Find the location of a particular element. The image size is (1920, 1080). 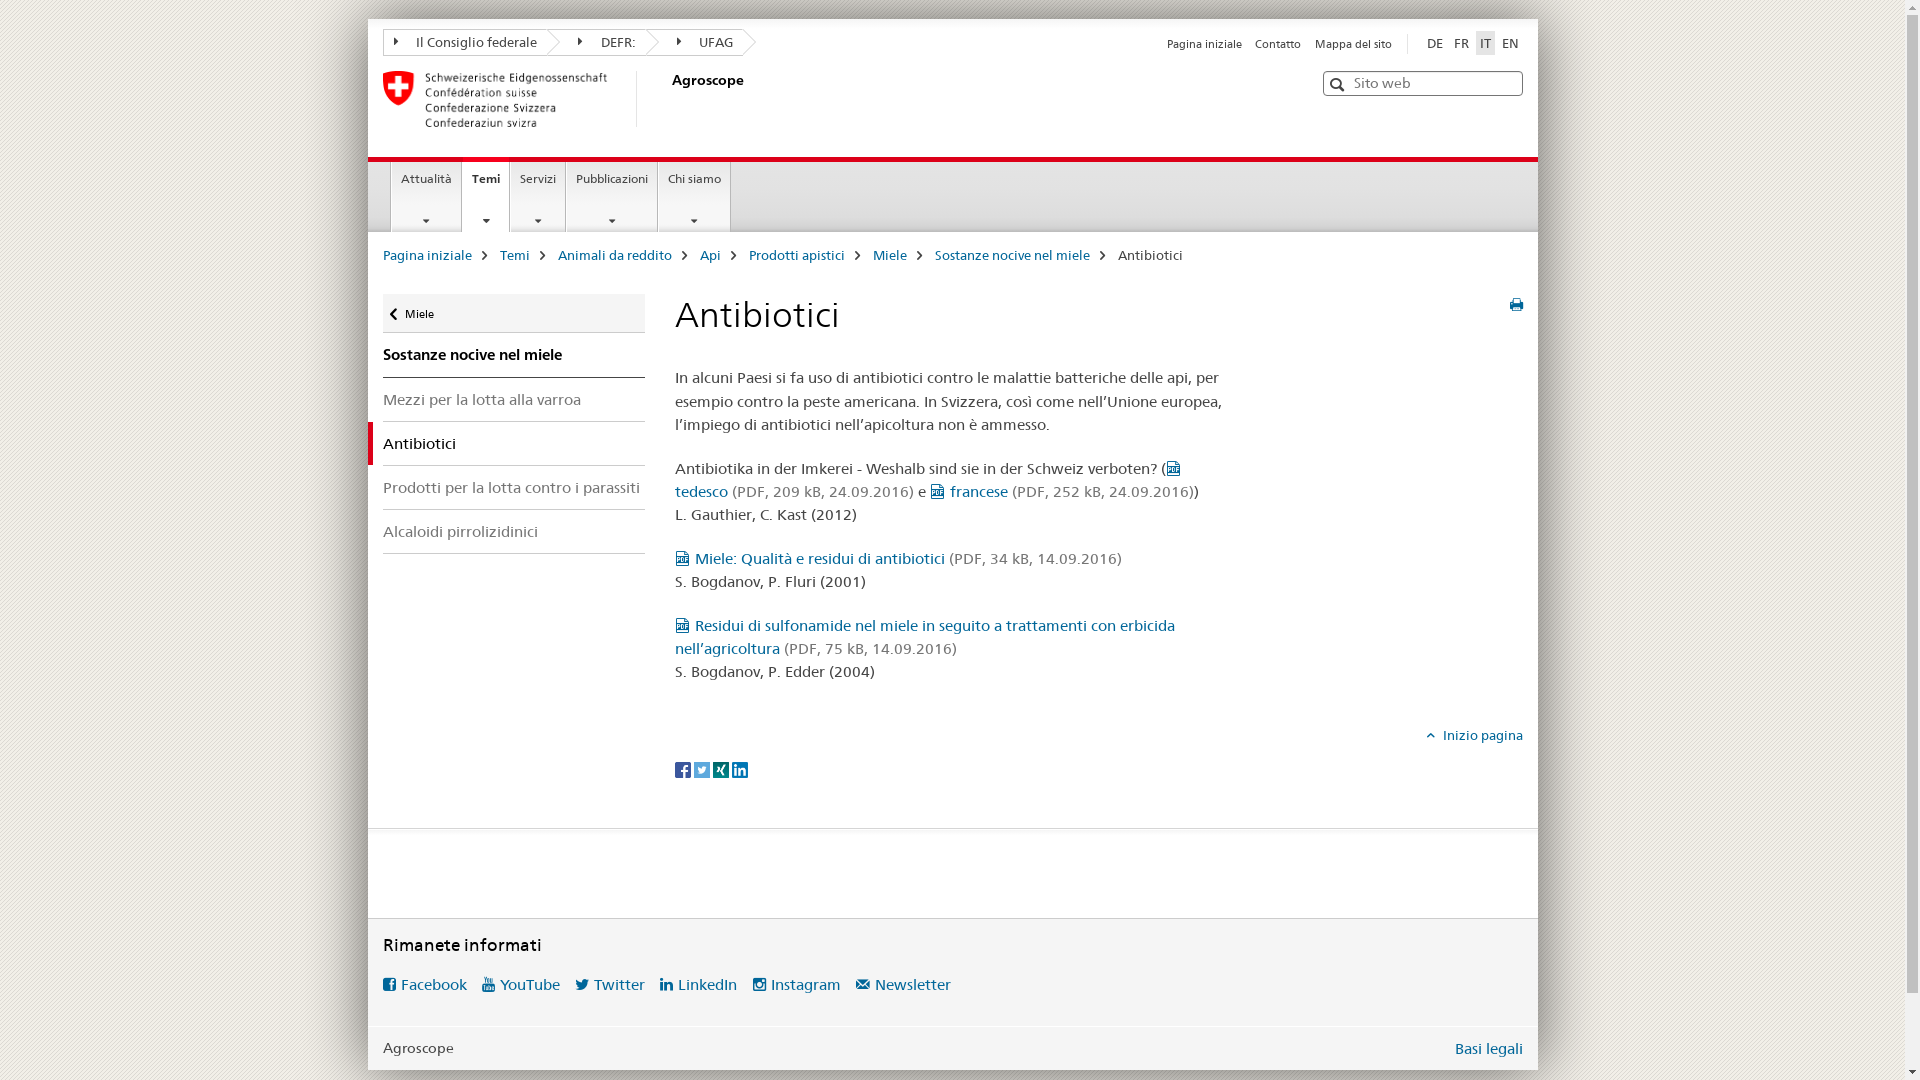

Stampa la pagina is located at coordinates (1516, 305).